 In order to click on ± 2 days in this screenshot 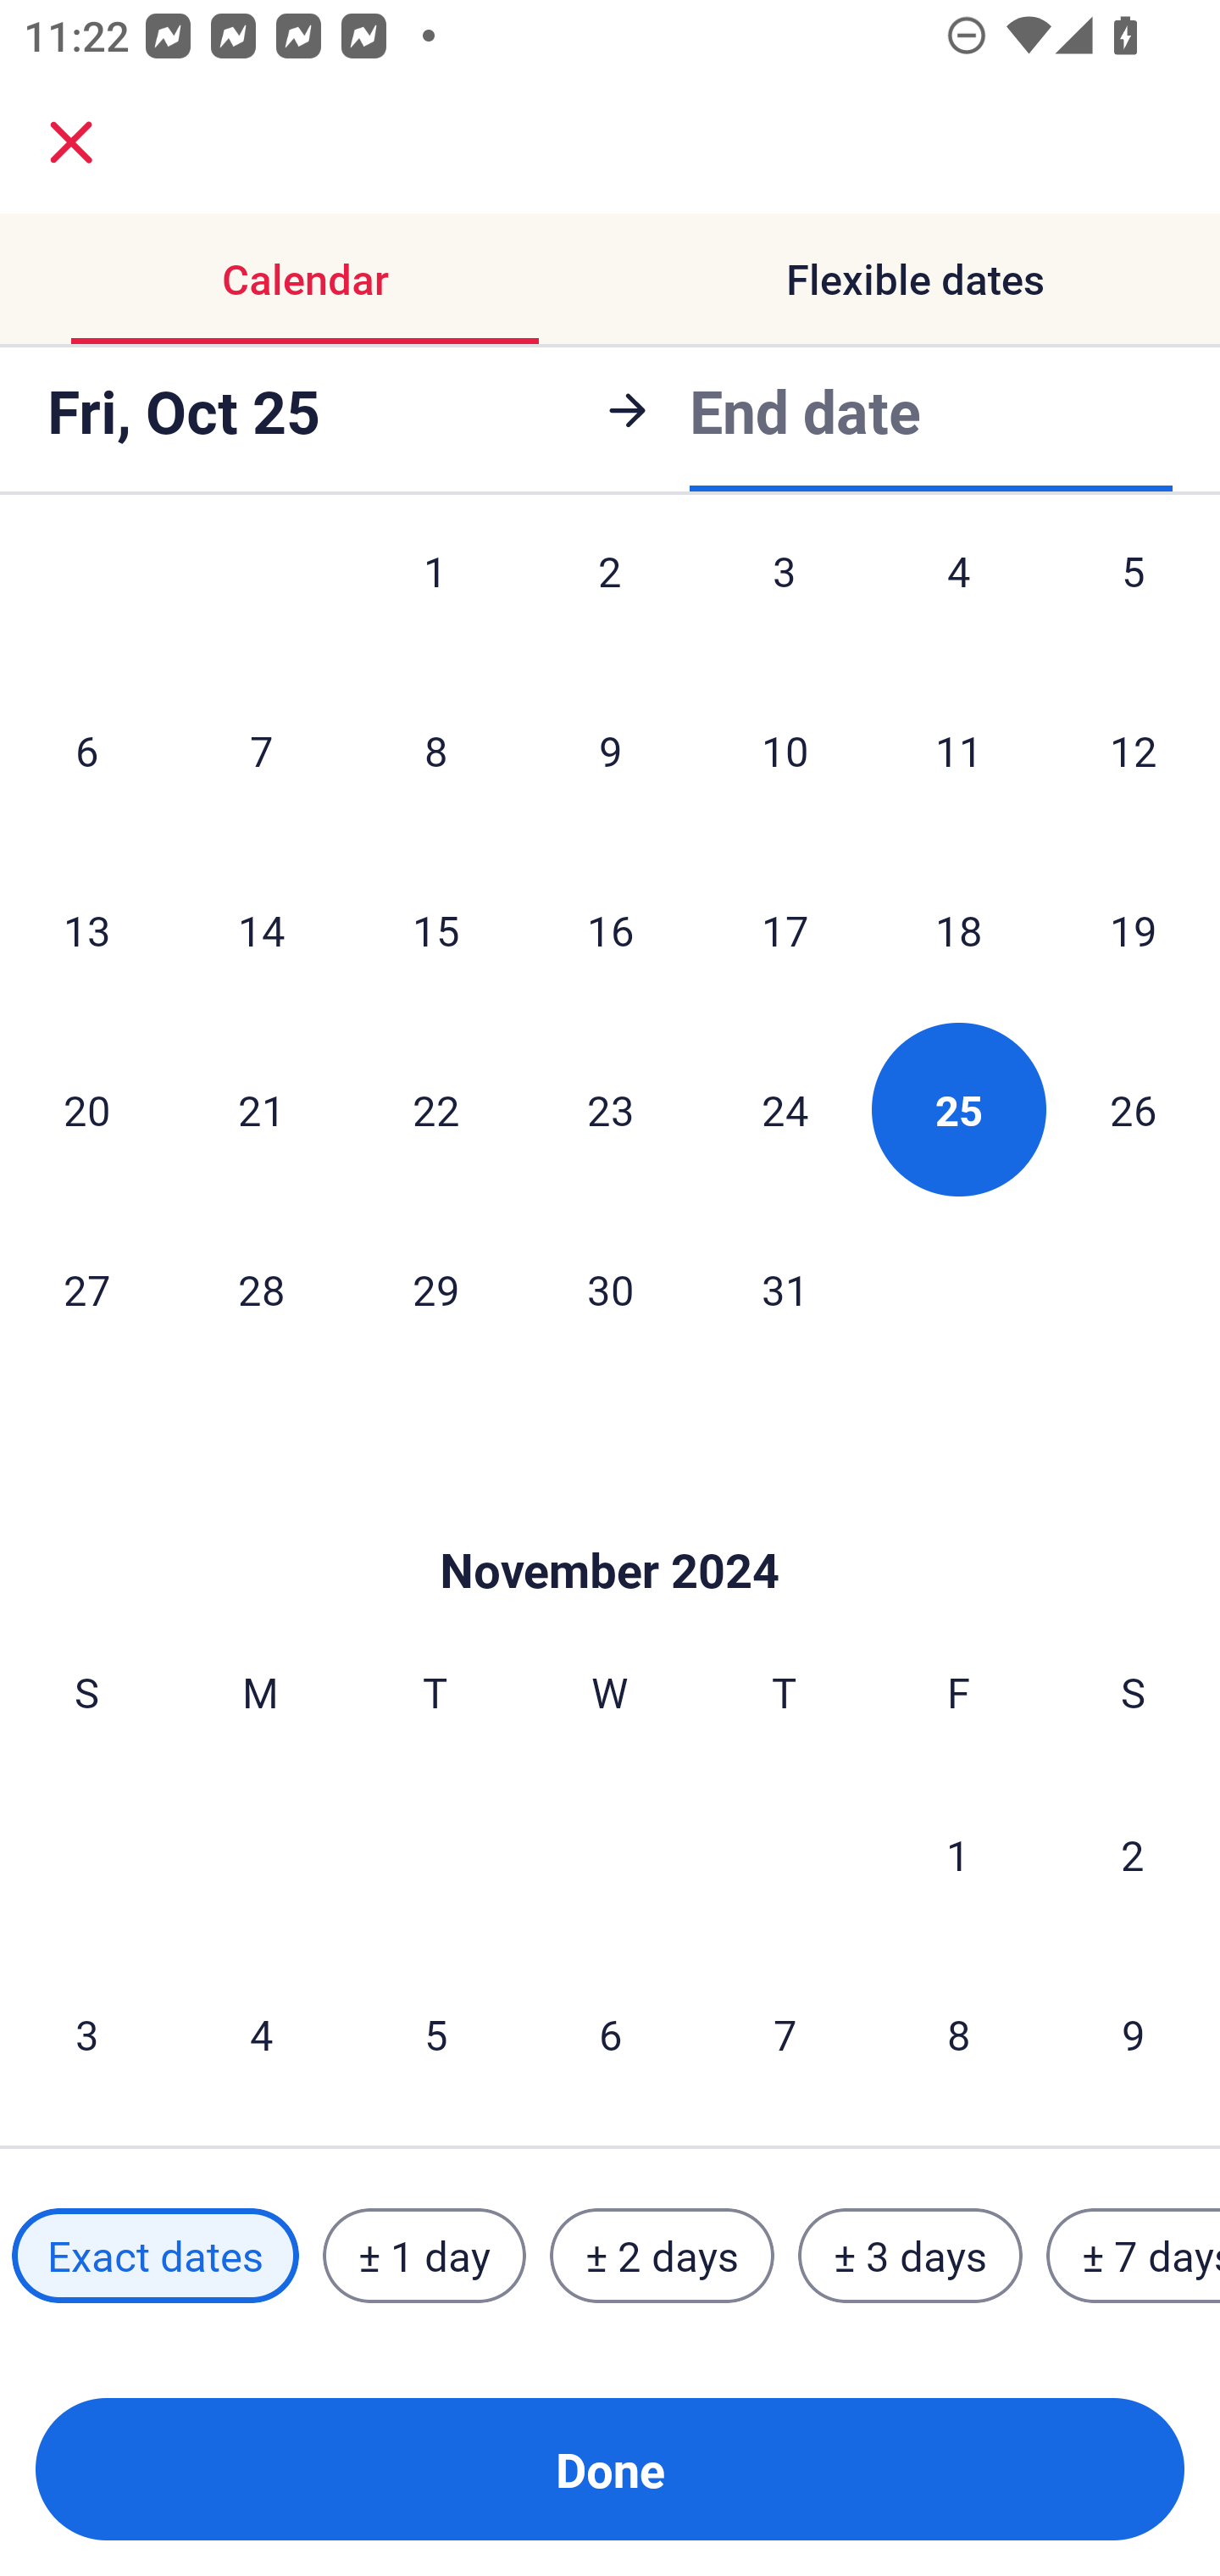, I will do `click(663, 2255)`.